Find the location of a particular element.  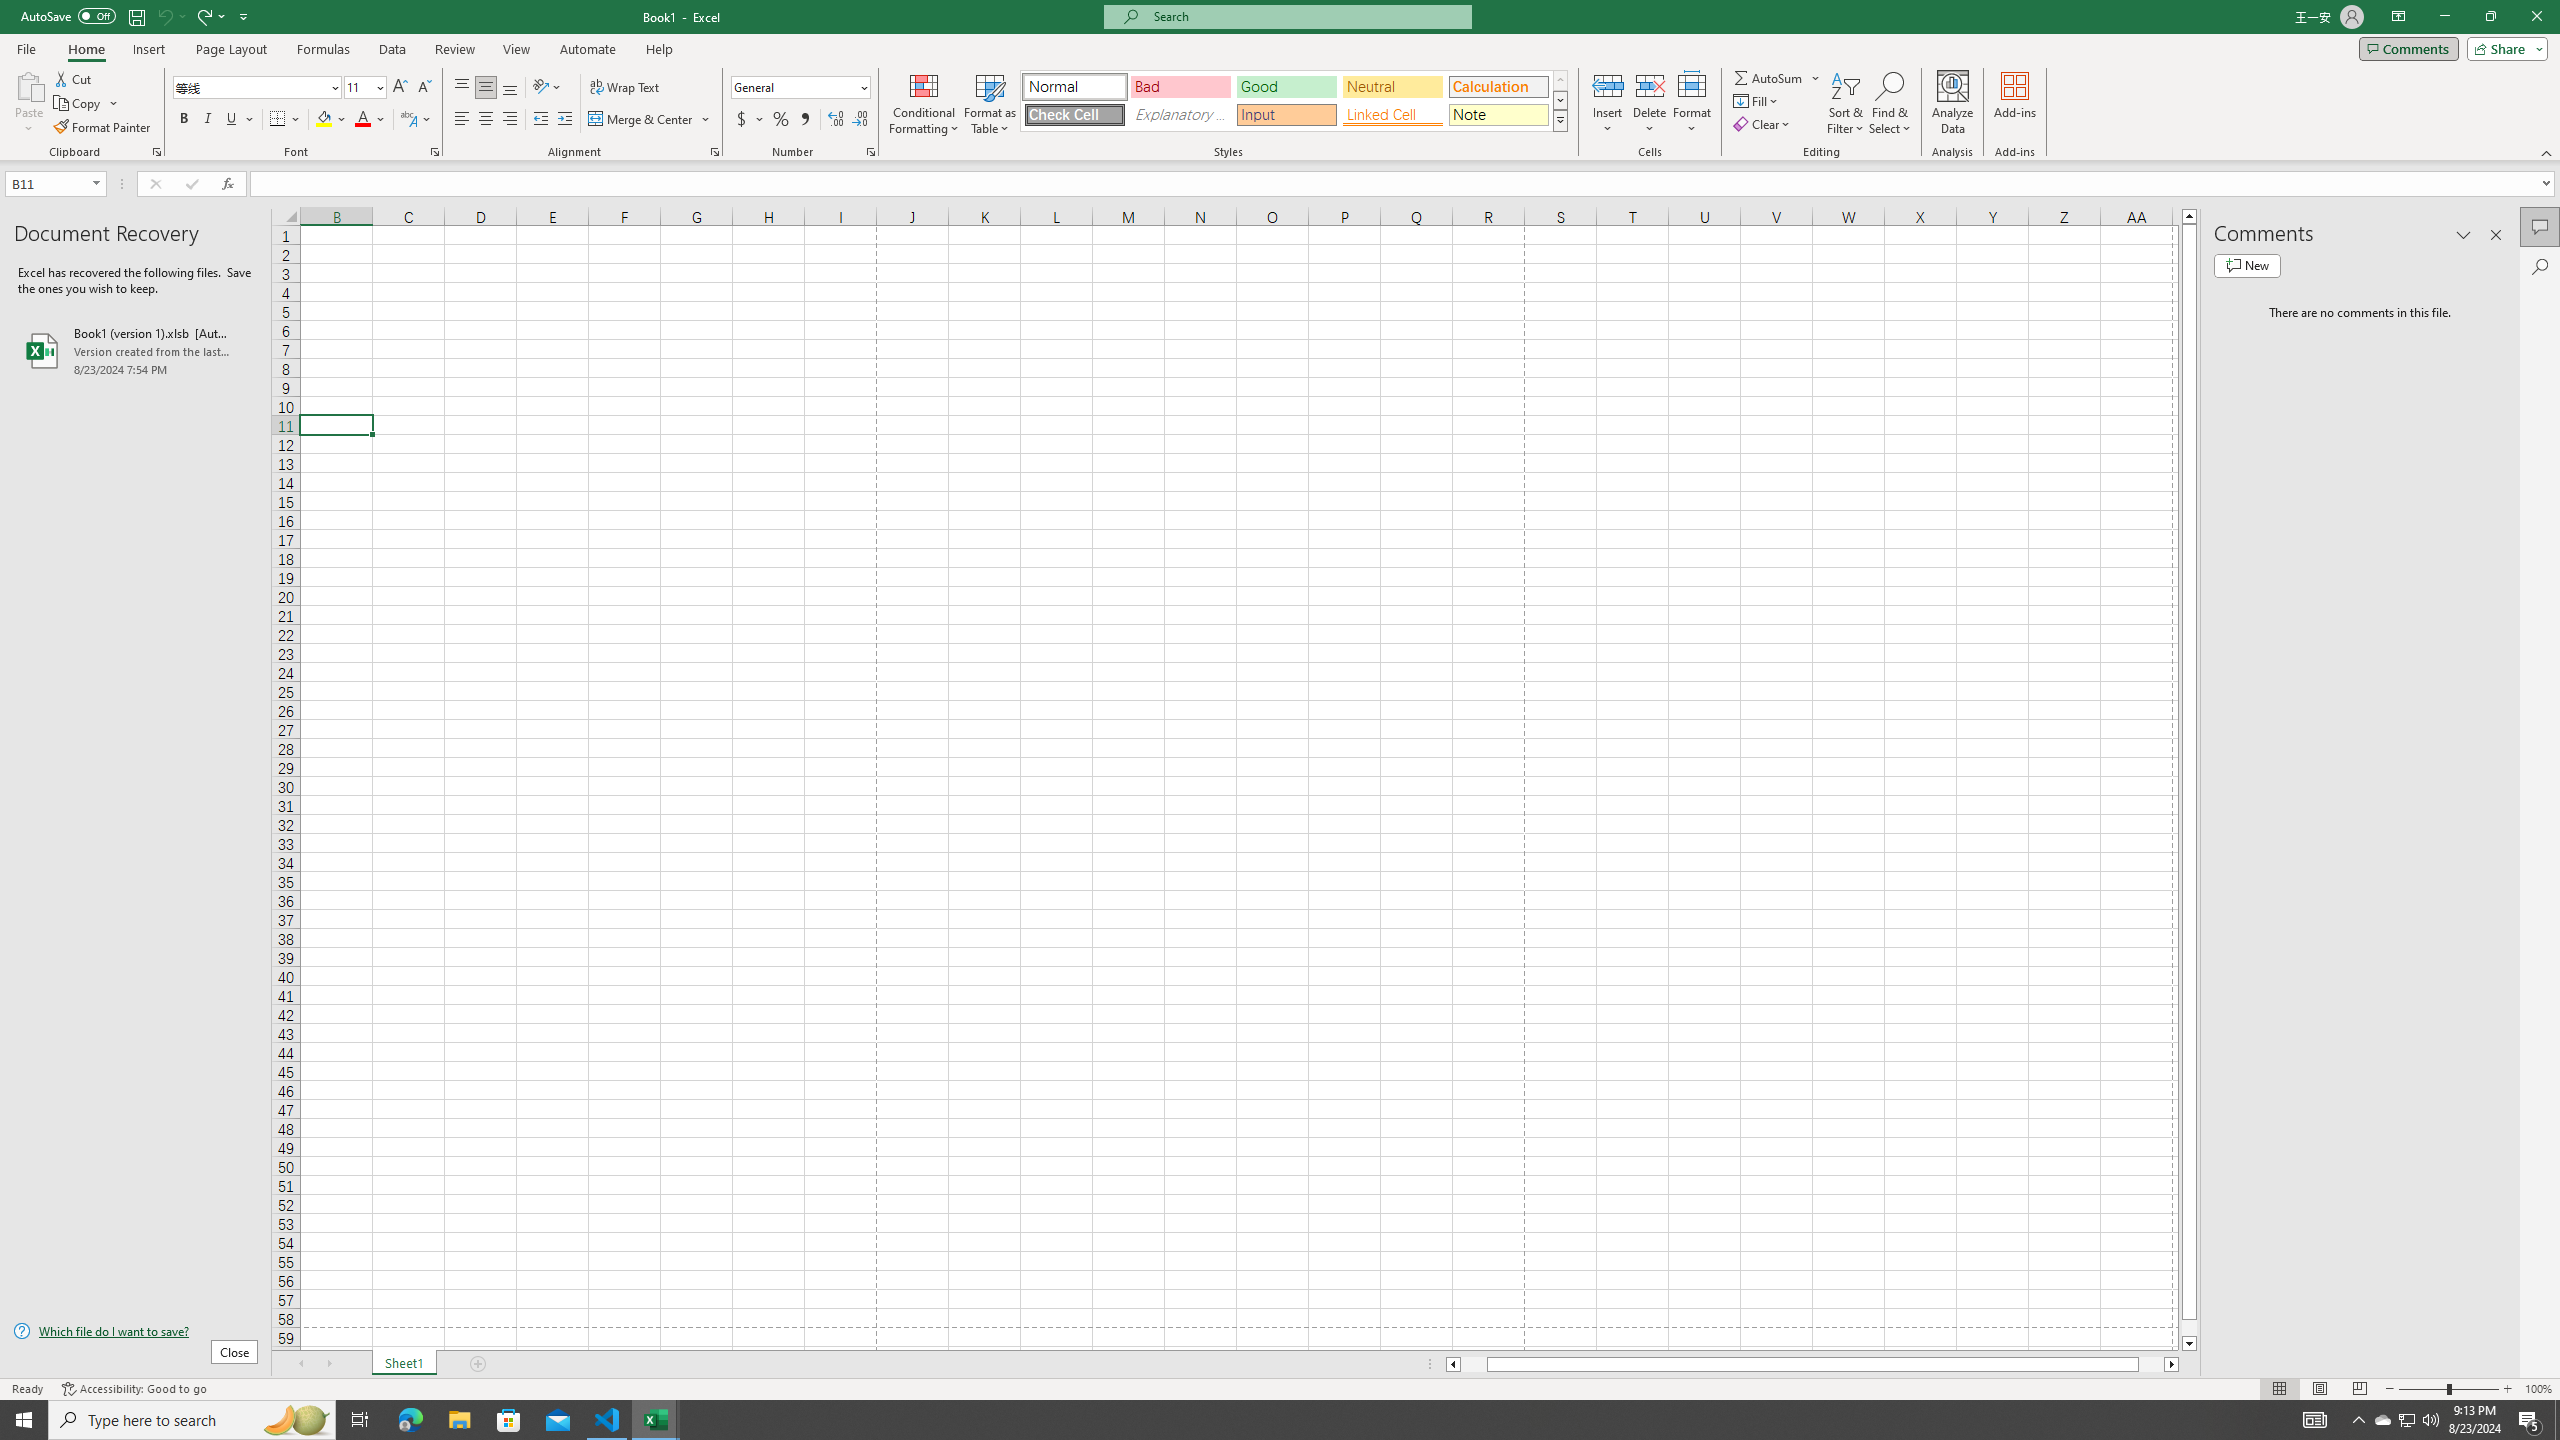

Comma Style is located at coordinates (804, 120).